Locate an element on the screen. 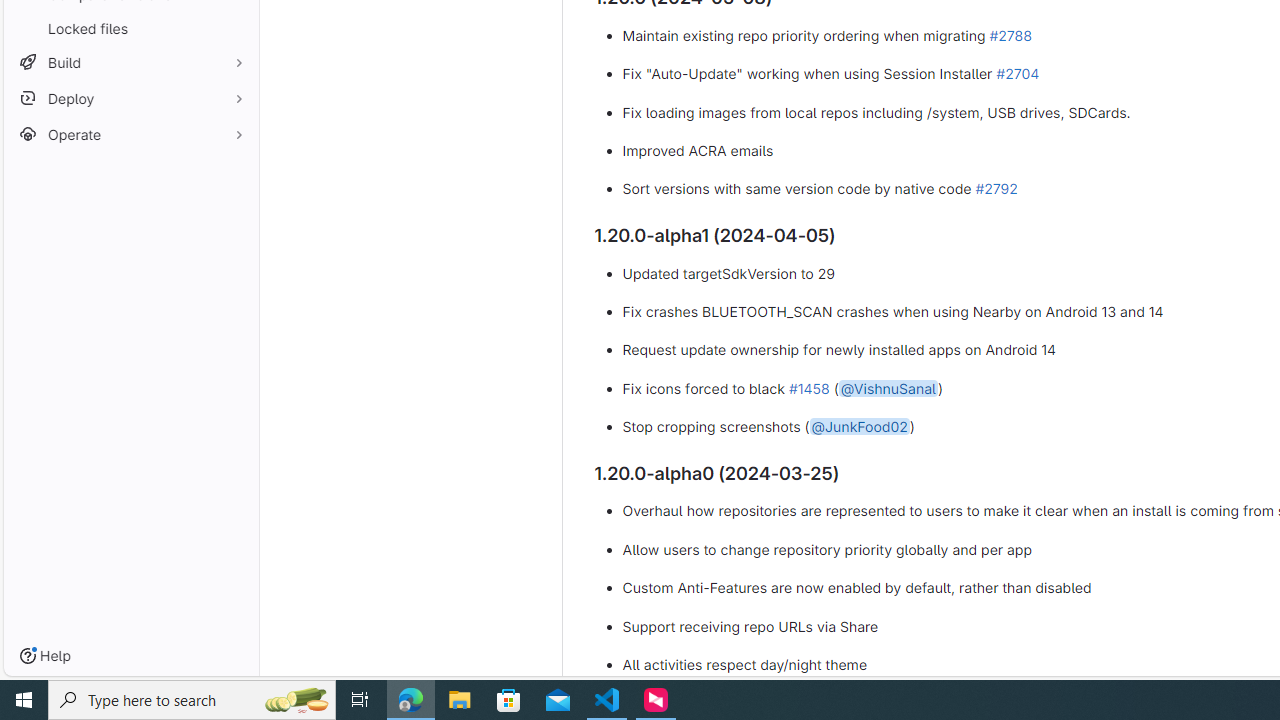 This screenshot has width=1280, height=720. Build is located at coordinates (130, 62).